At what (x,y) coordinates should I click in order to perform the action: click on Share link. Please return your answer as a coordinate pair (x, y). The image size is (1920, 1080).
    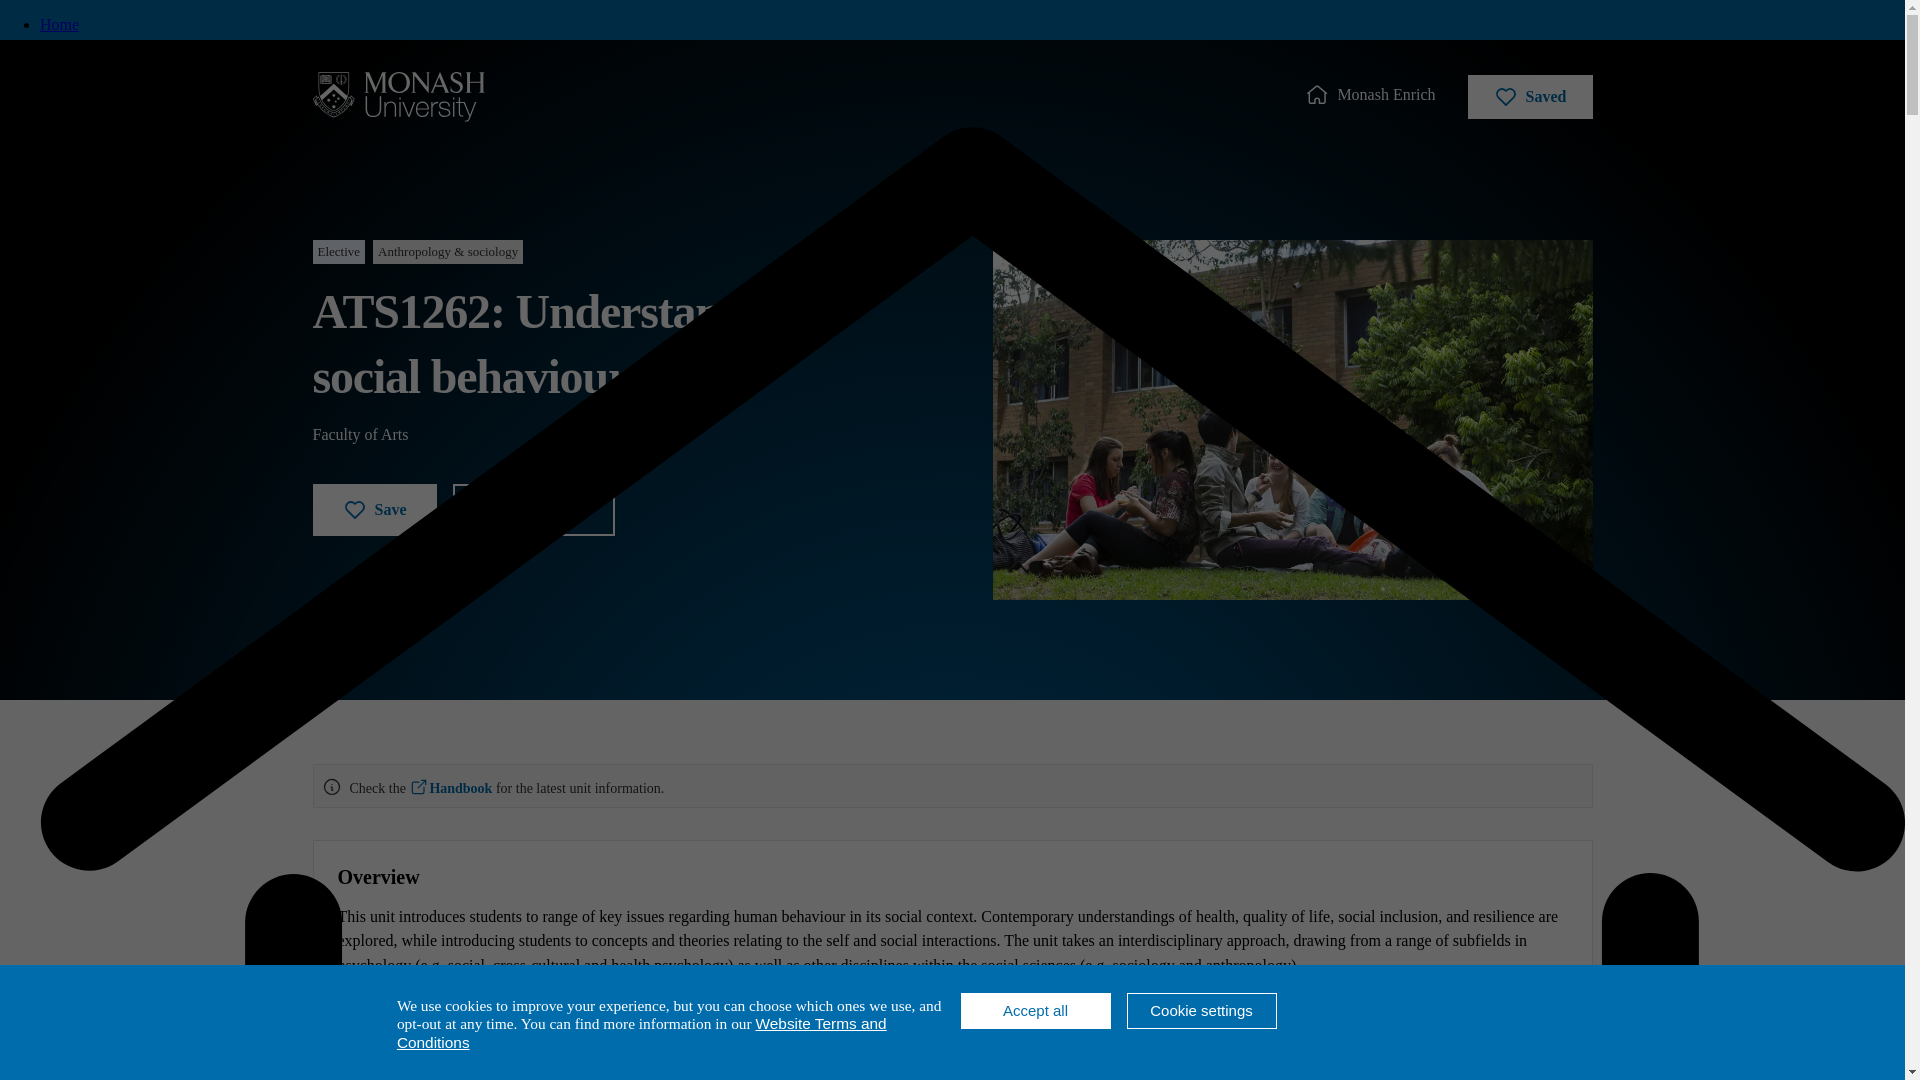
    Looking at the image, I should click on (532, 509).